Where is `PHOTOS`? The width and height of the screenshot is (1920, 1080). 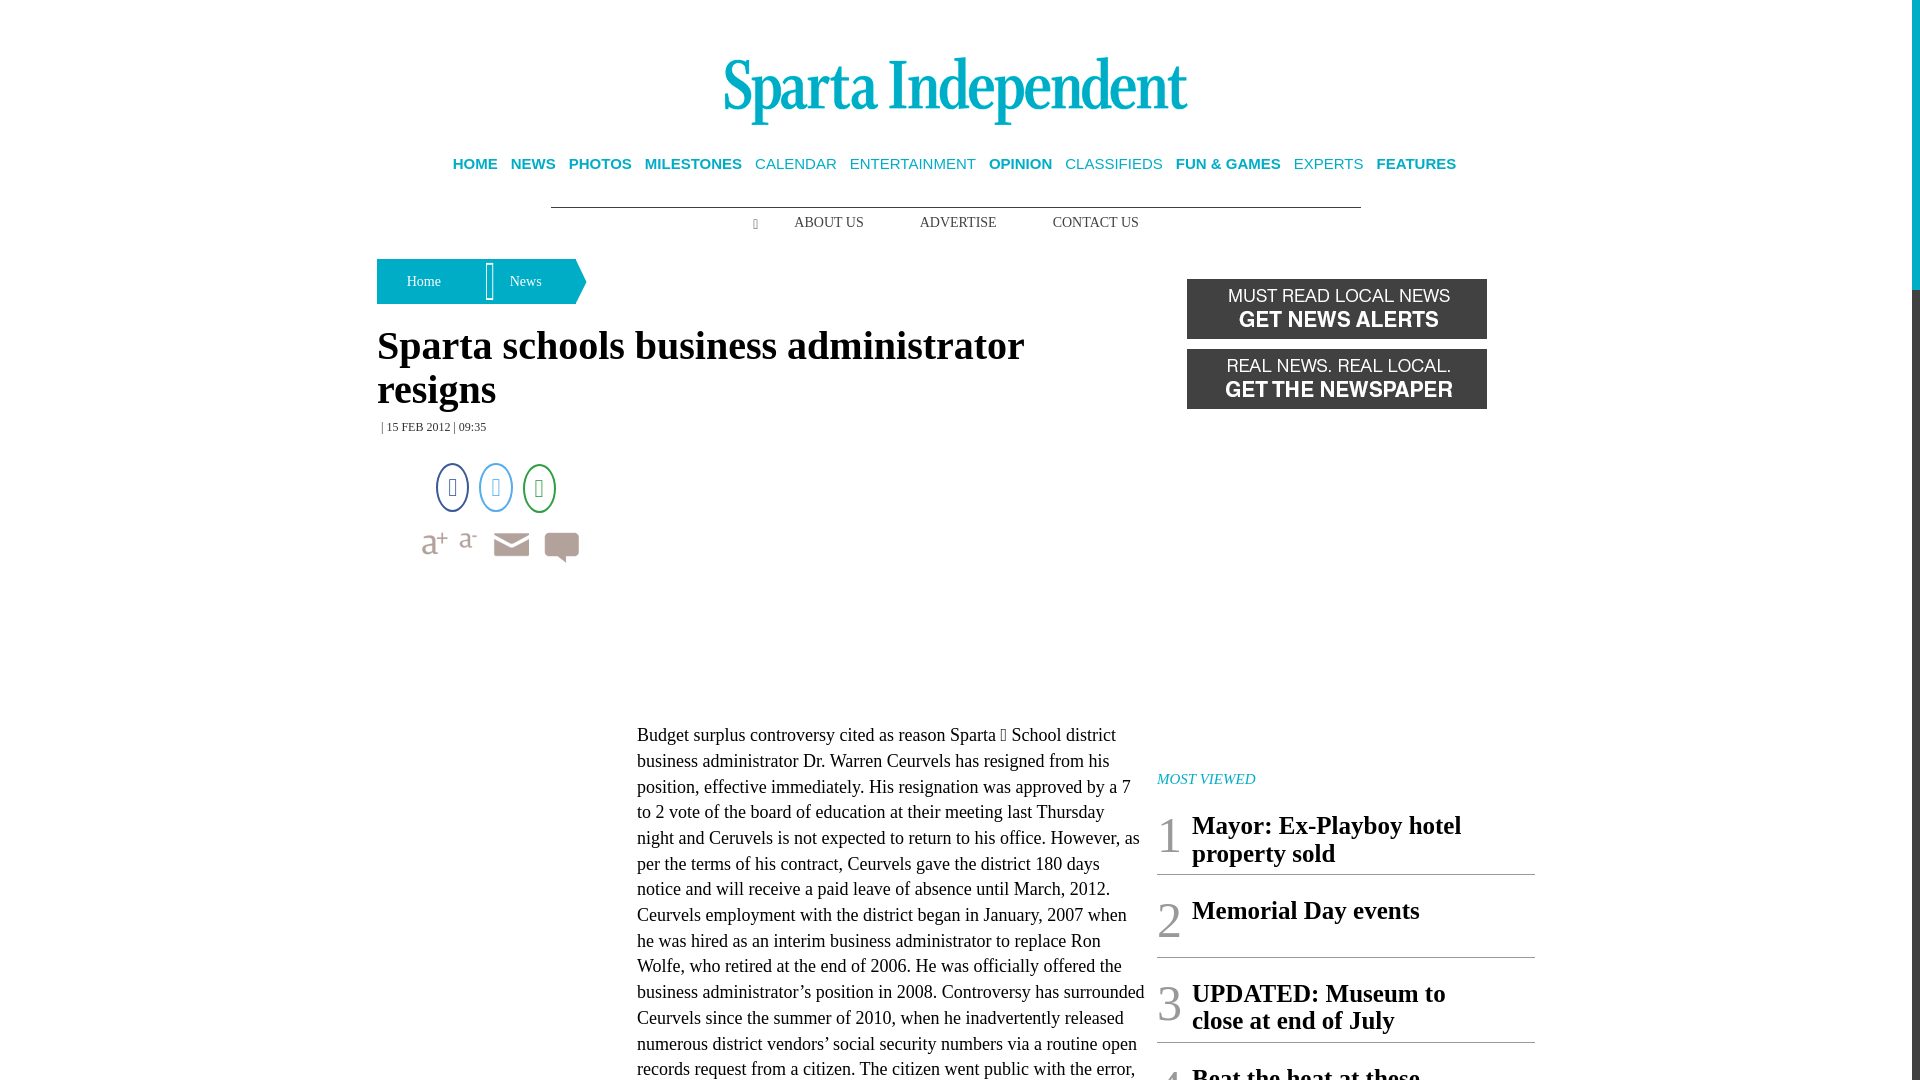
PHOTOS is located at coordinates (600, 163).